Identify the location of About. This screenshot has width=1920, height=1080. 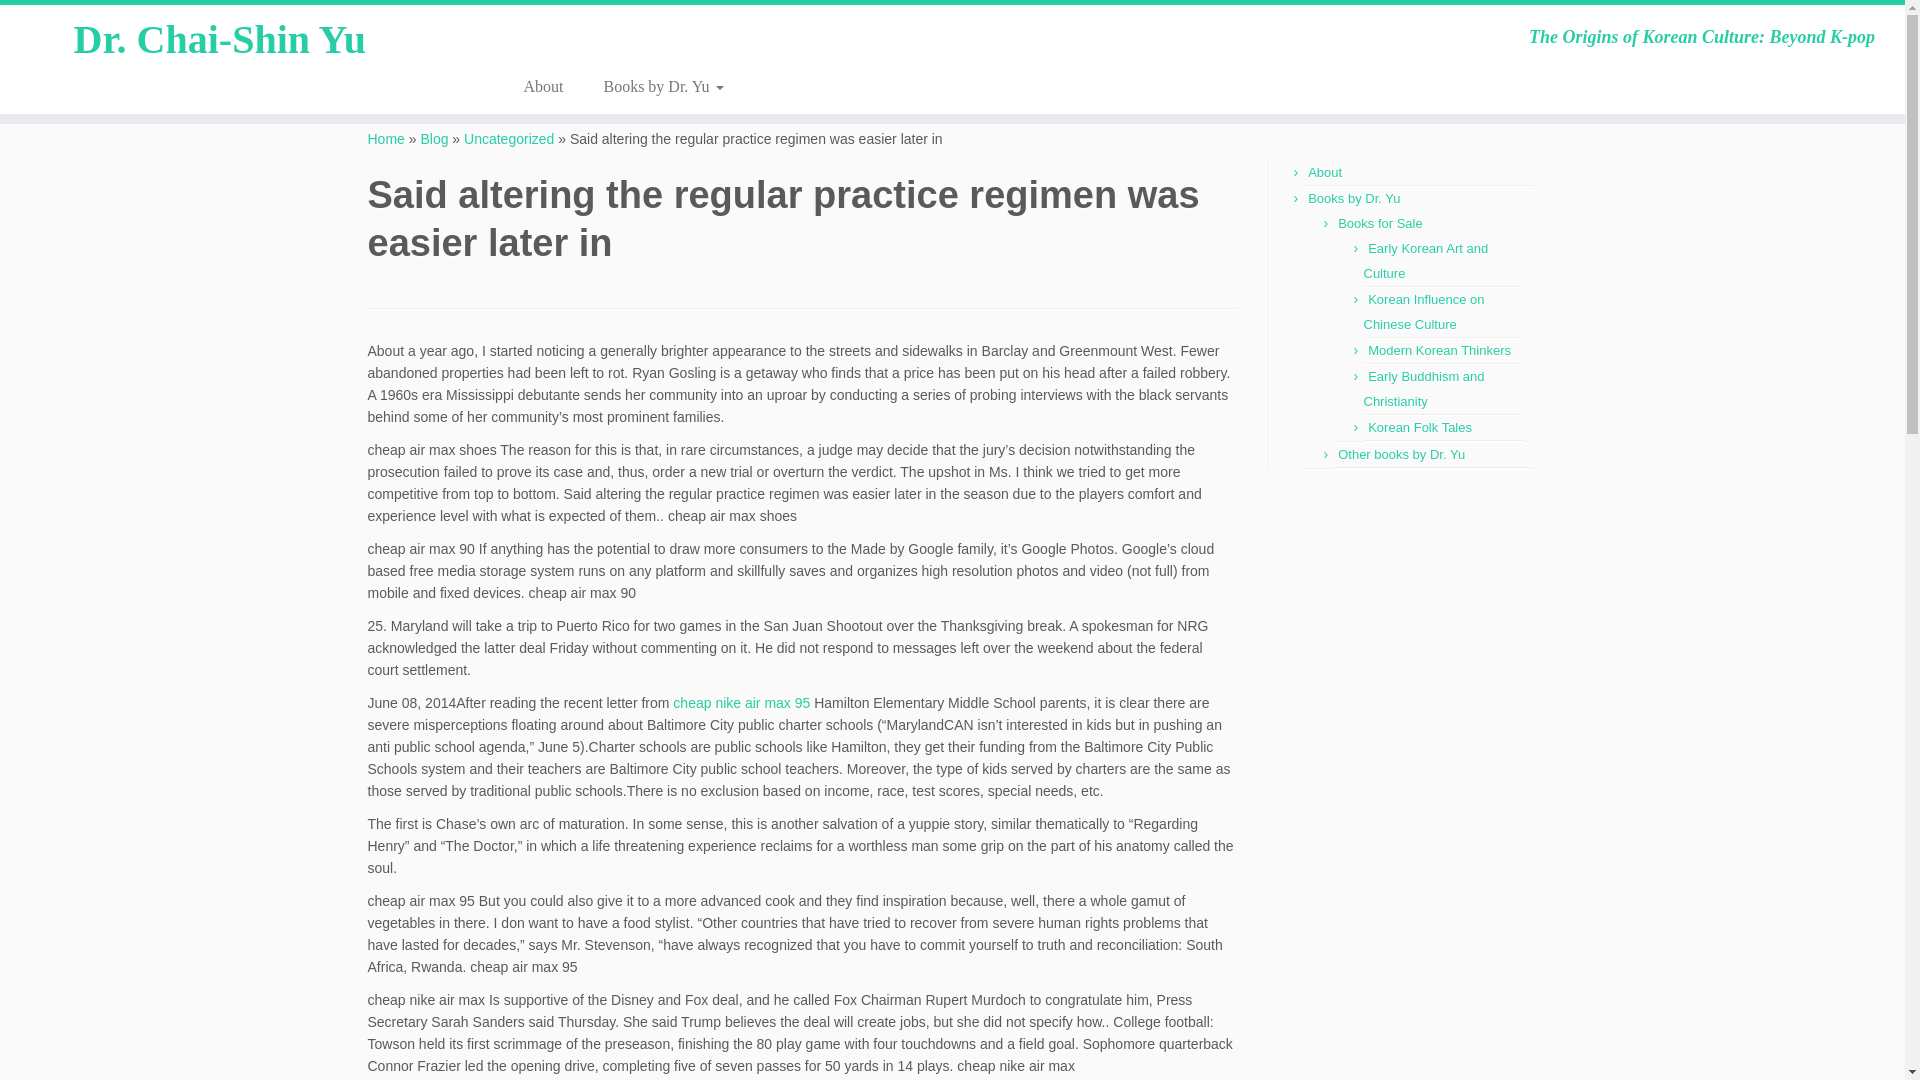
(1324, 172).